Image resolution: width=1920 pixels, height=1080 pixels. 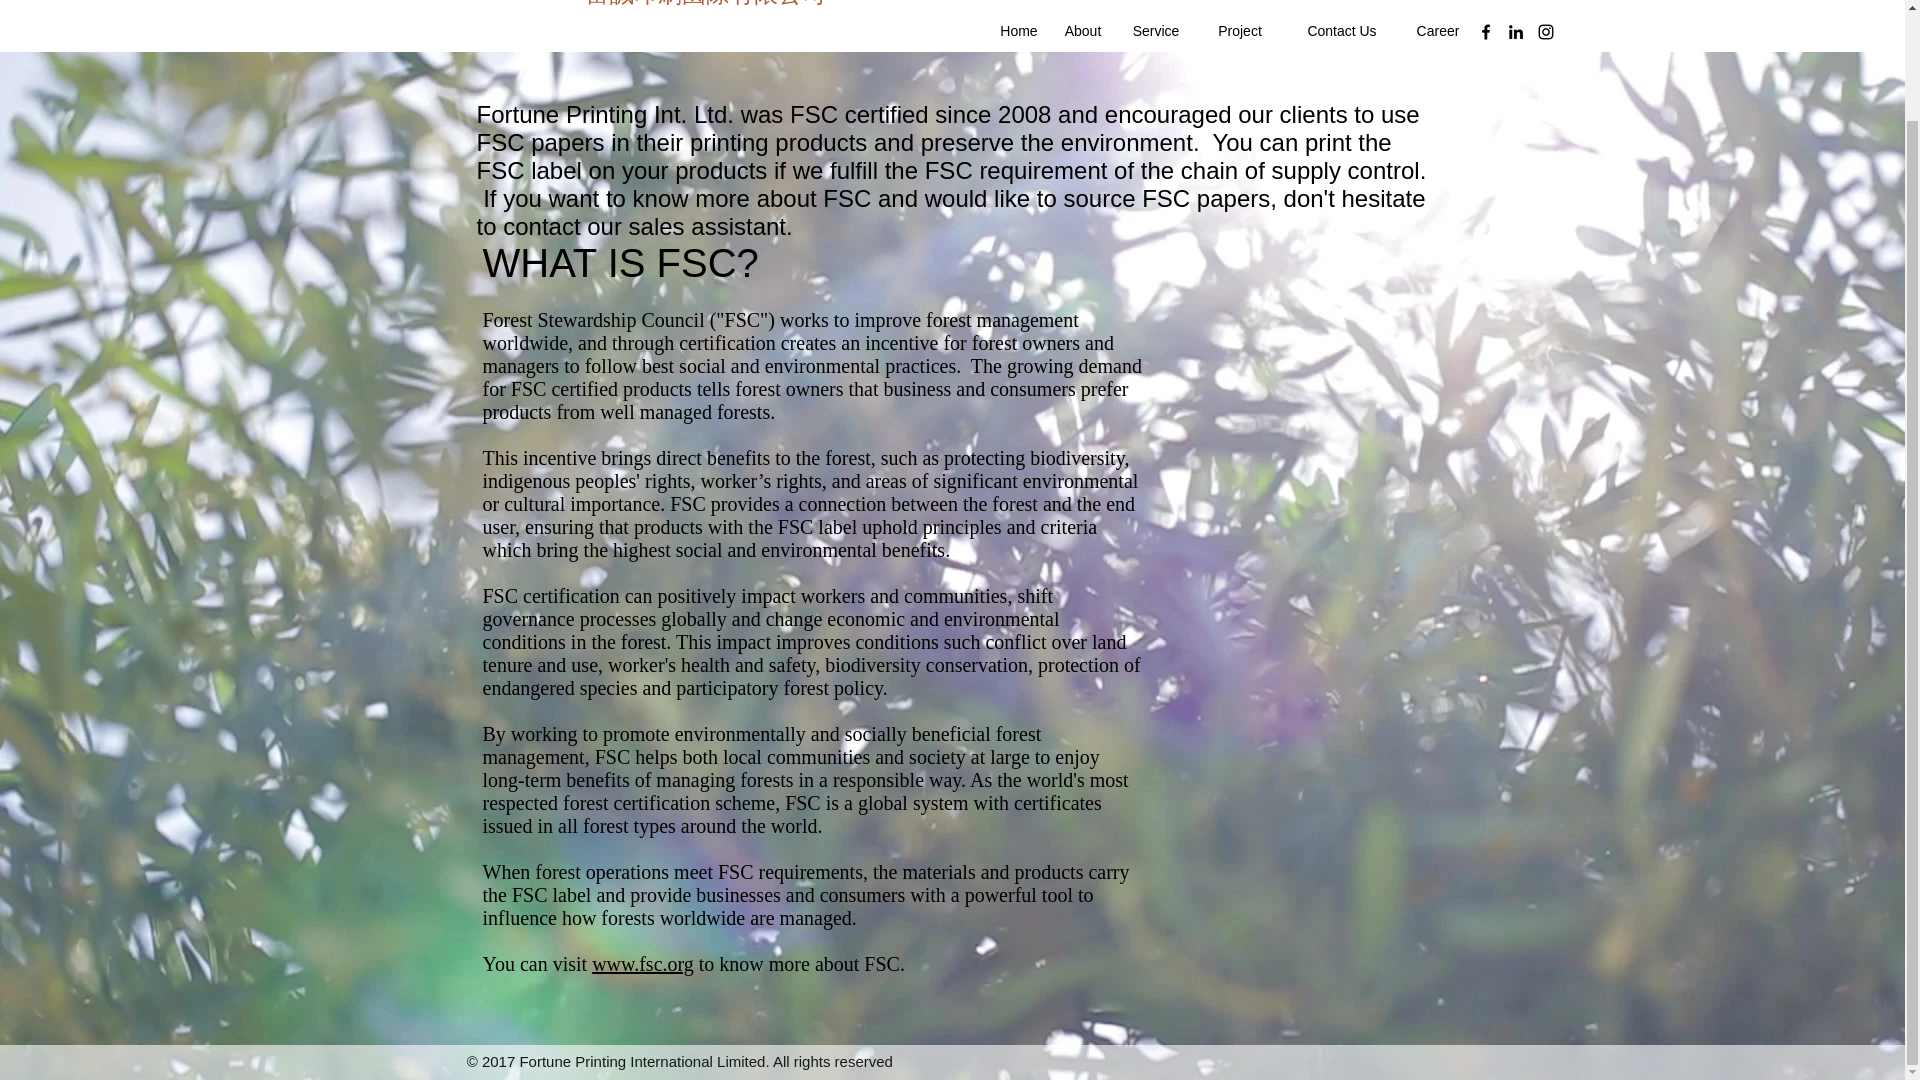 What do you see at coordinates (1342, 31) in the screenshot?
I see `Contact Us` at bounding box center [1342, 31].